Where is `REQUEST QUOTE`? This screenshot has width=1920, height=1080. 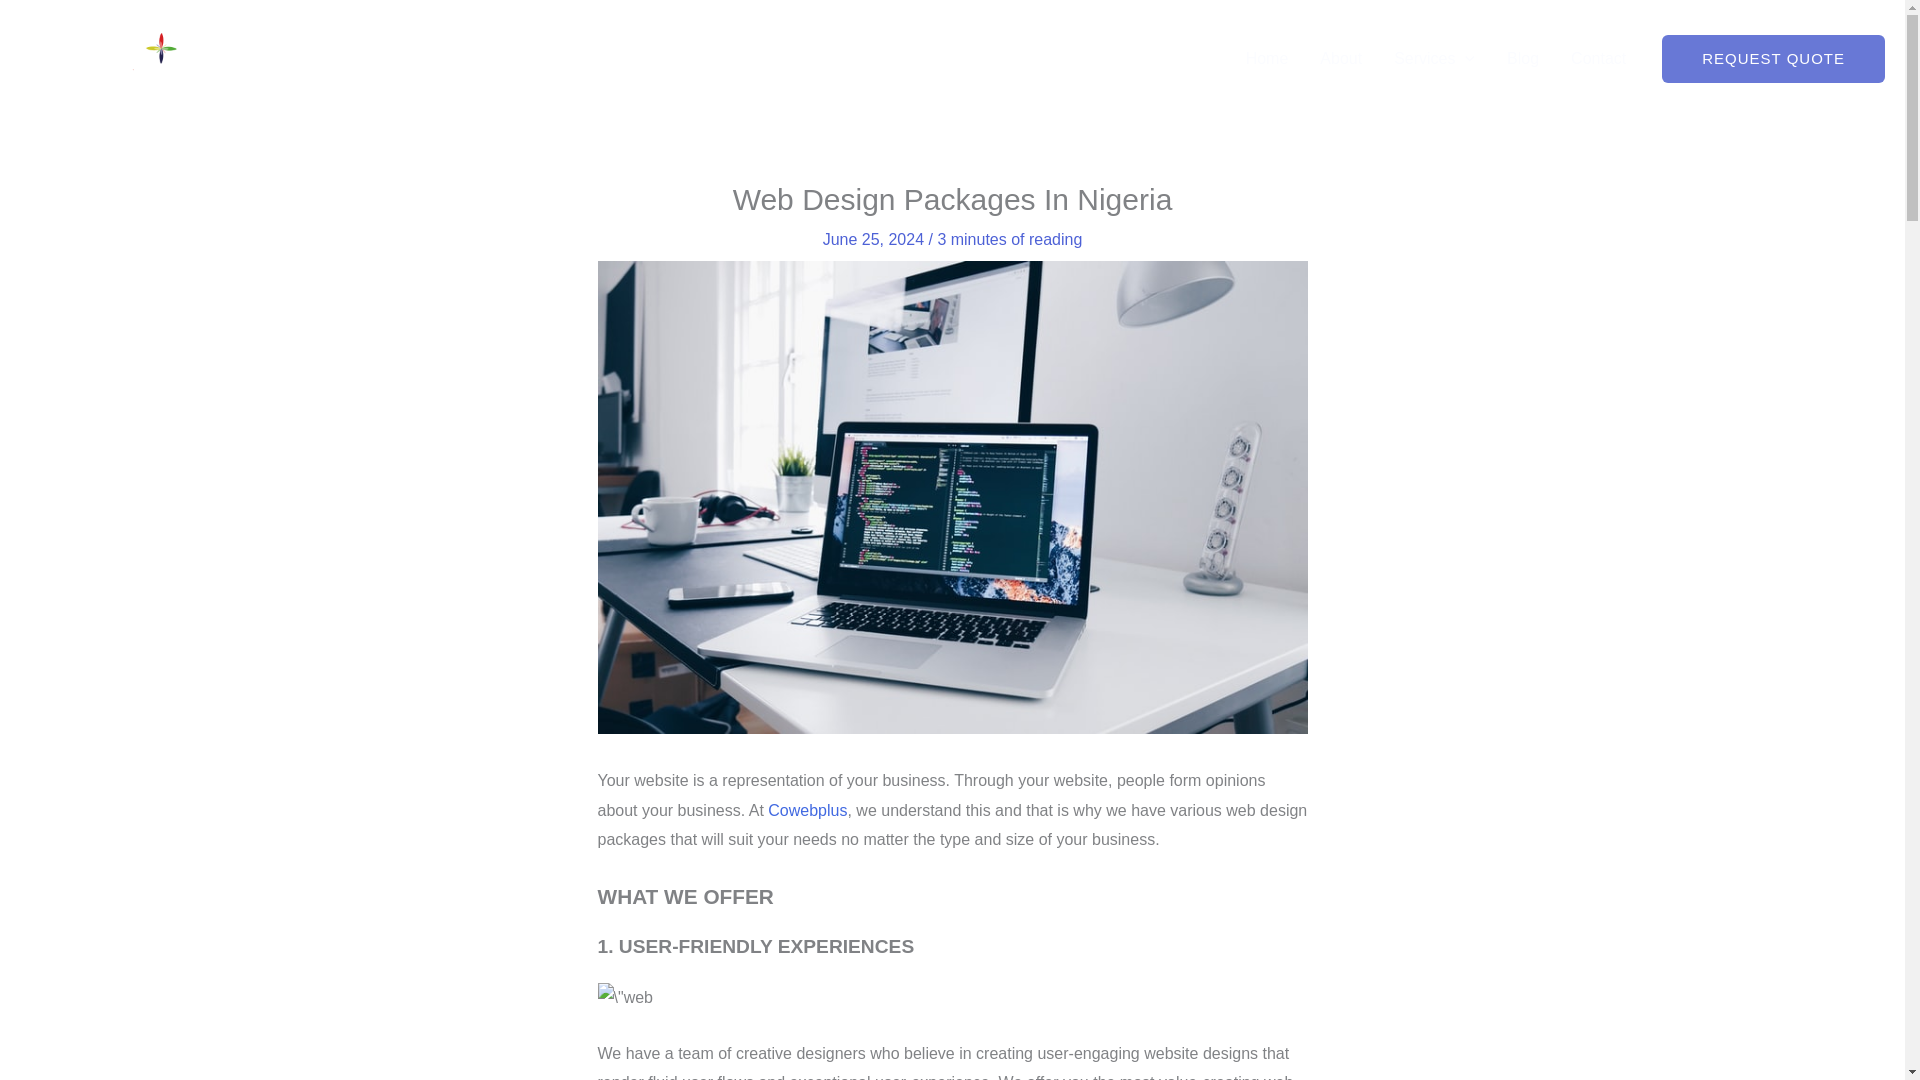
REQUEST QUOTE is located at coordinates (1774, 58).